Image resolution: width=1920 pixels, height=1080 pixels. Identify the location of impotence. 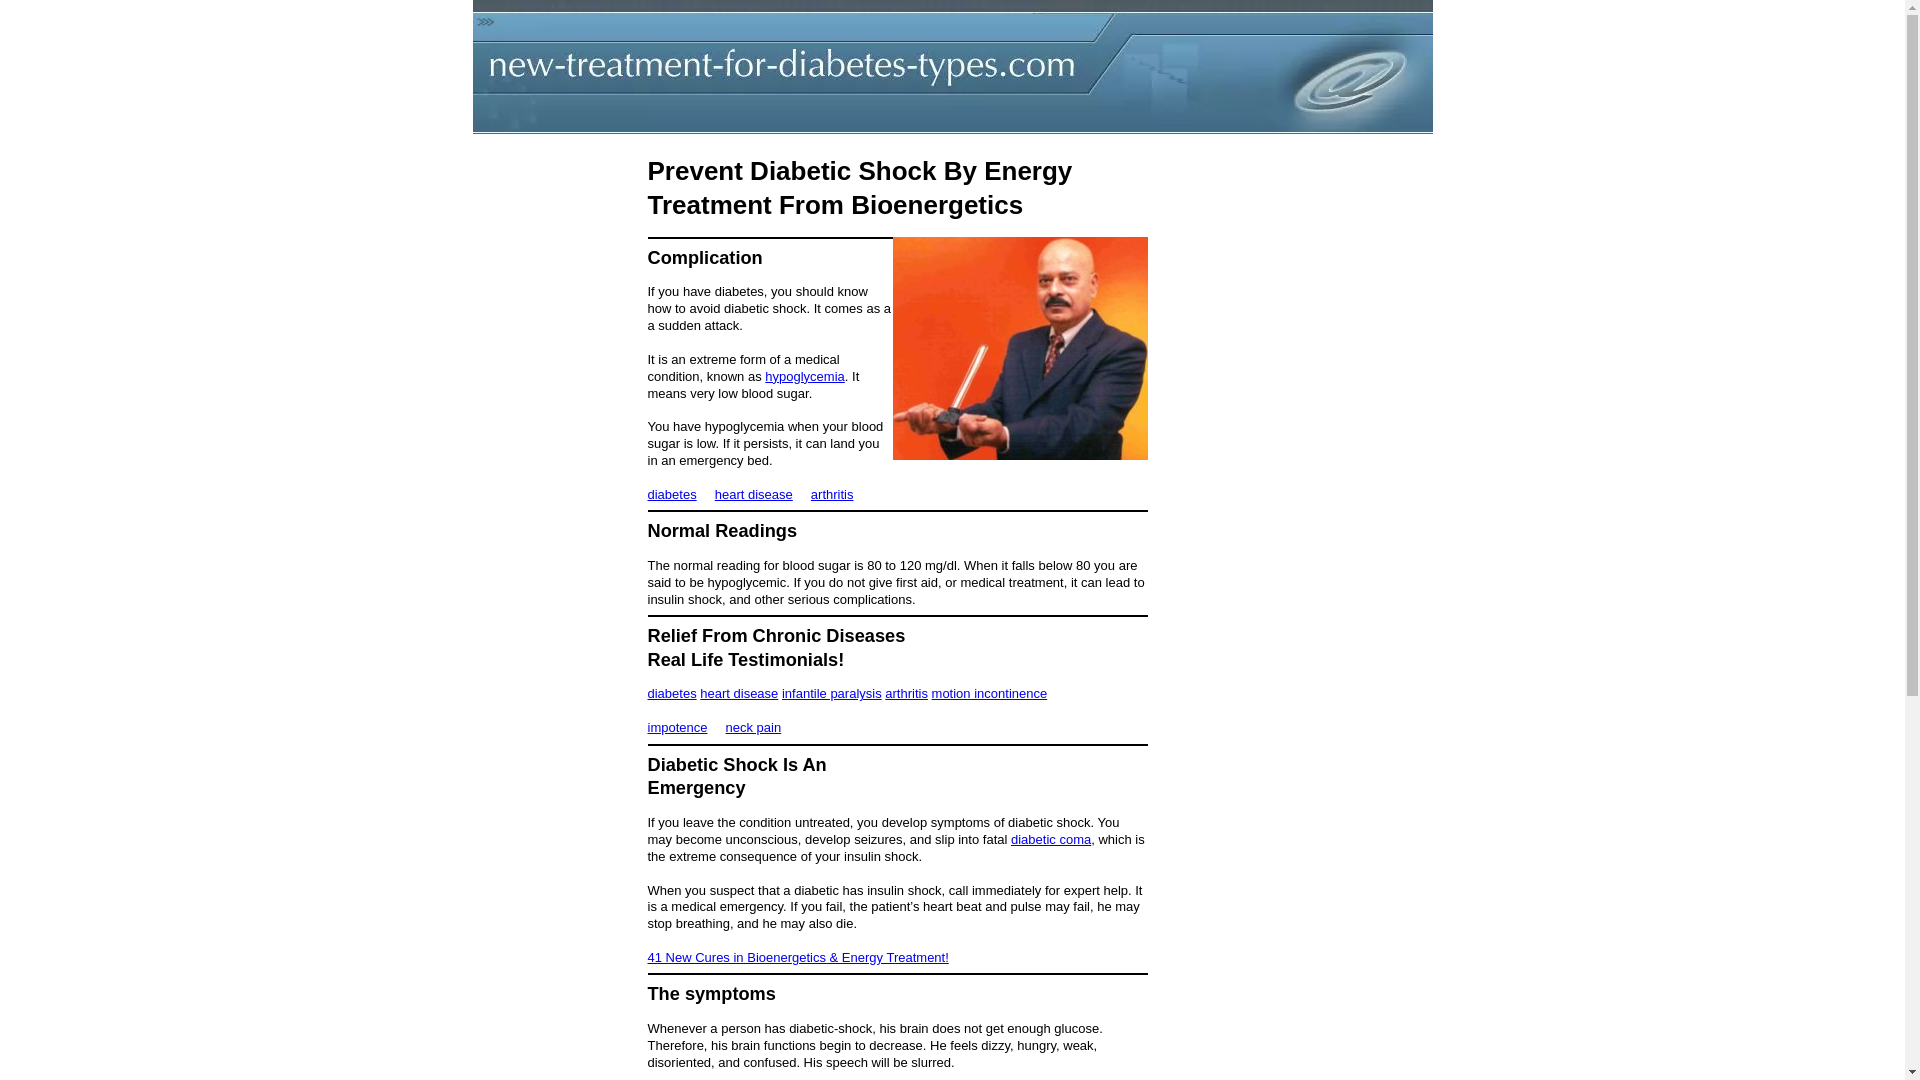
(678, 728).